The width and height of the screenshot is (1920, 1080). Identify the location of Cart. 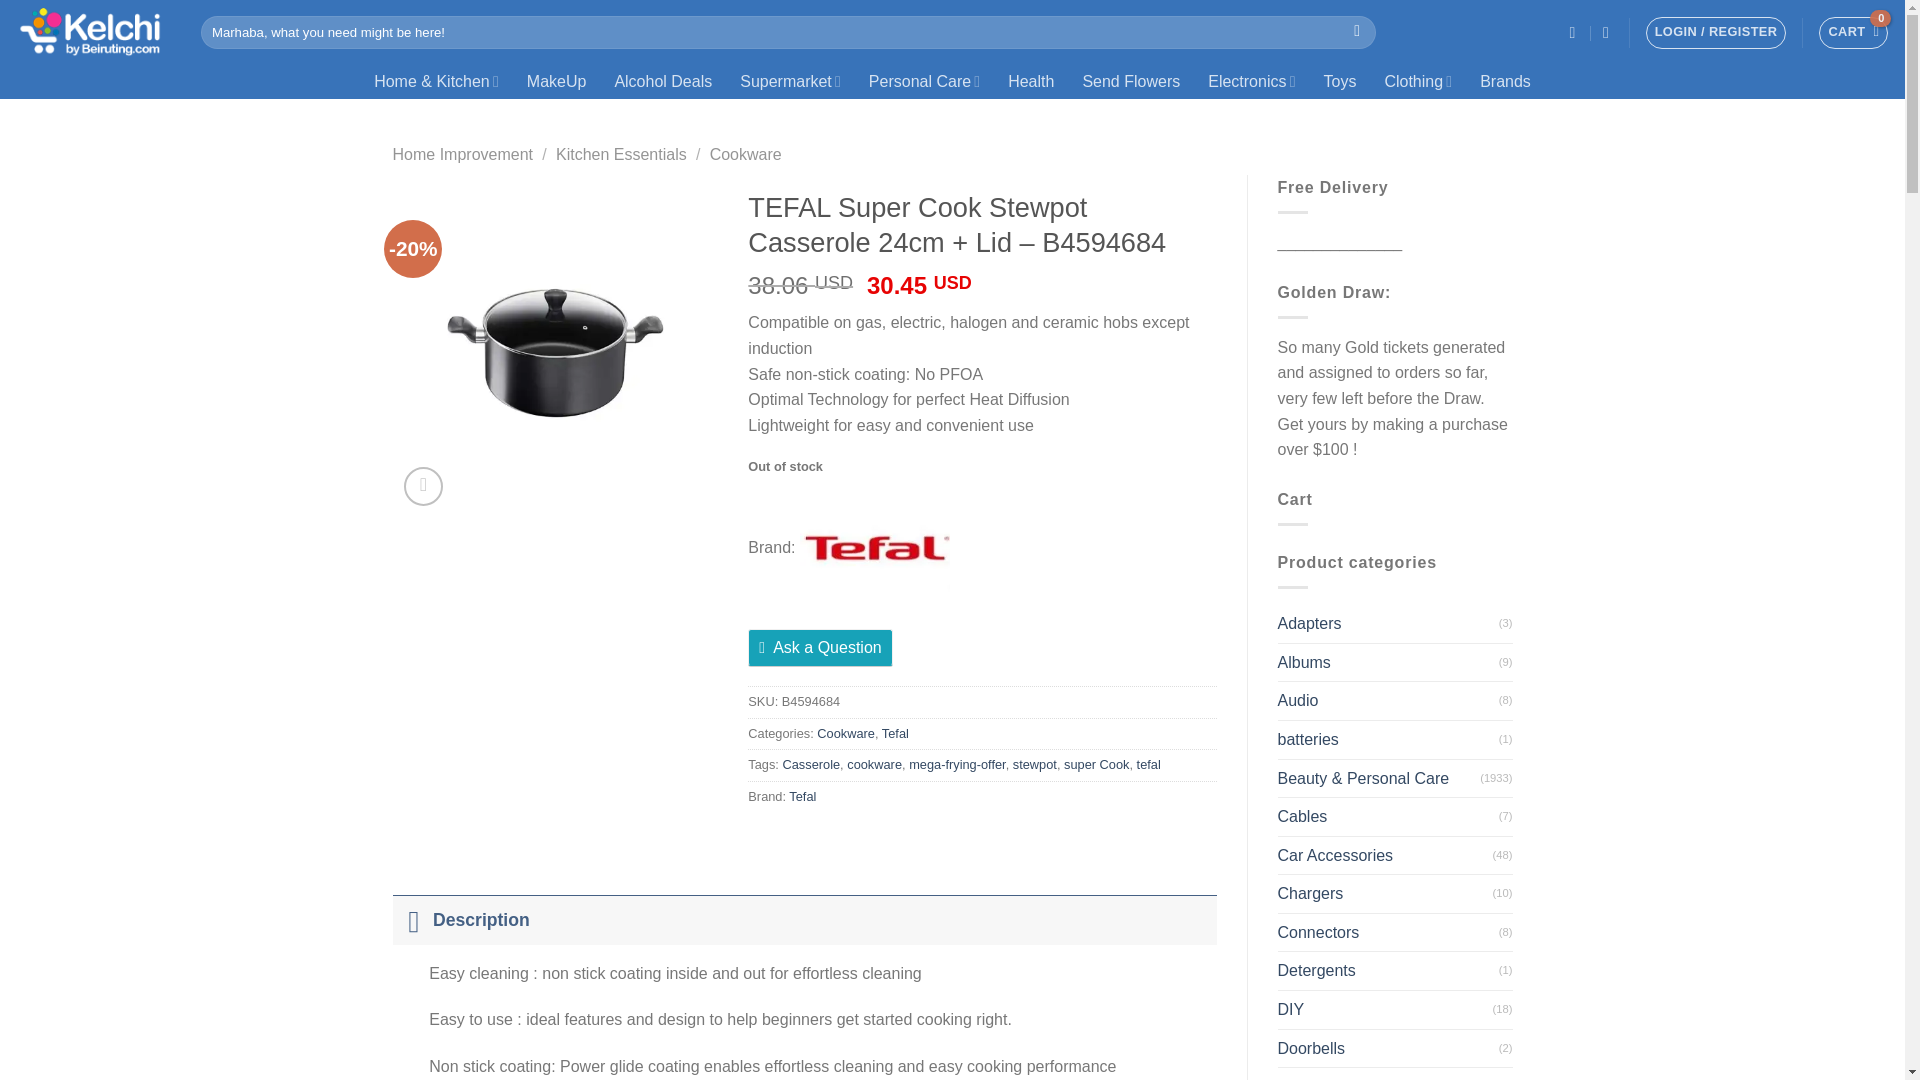
(1852, 32).